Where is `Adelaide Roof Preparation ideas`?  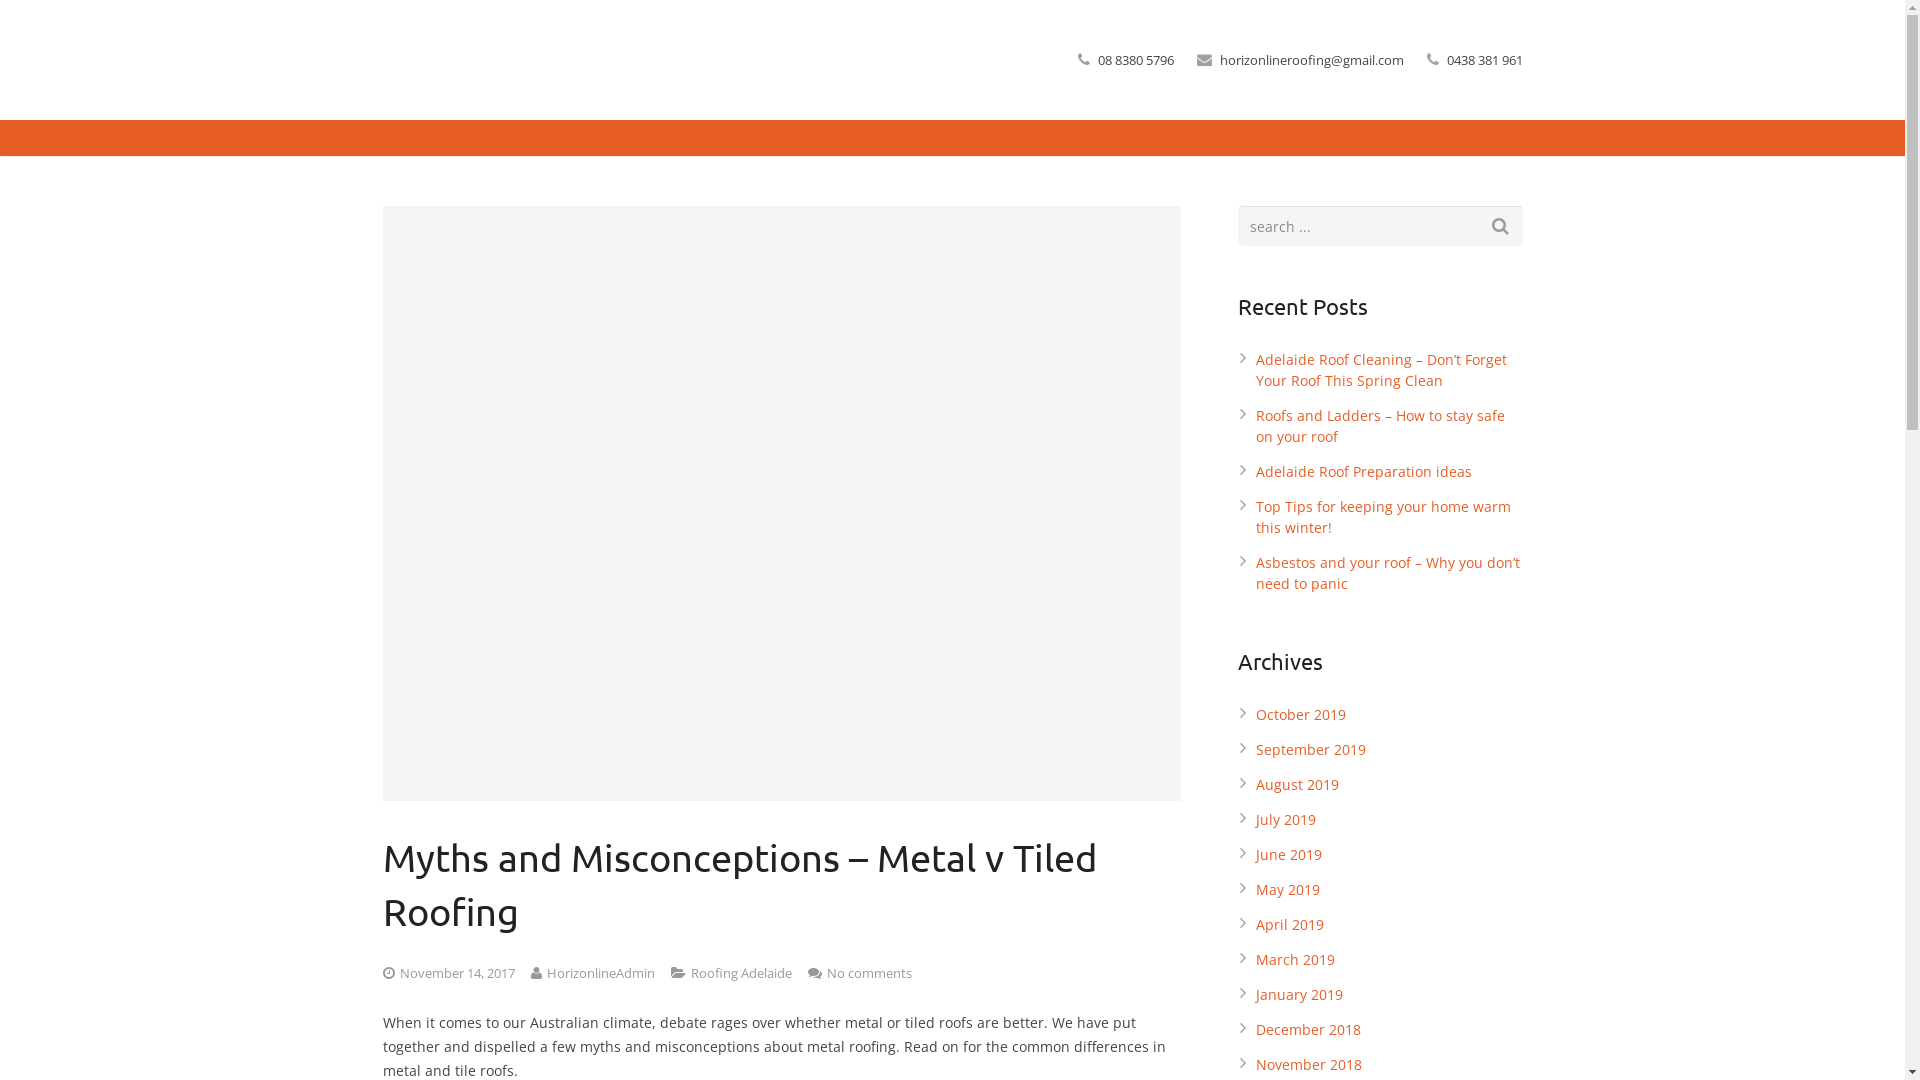
Adelaide Roof Preparation ideas is located at coordinates (1364, 472).